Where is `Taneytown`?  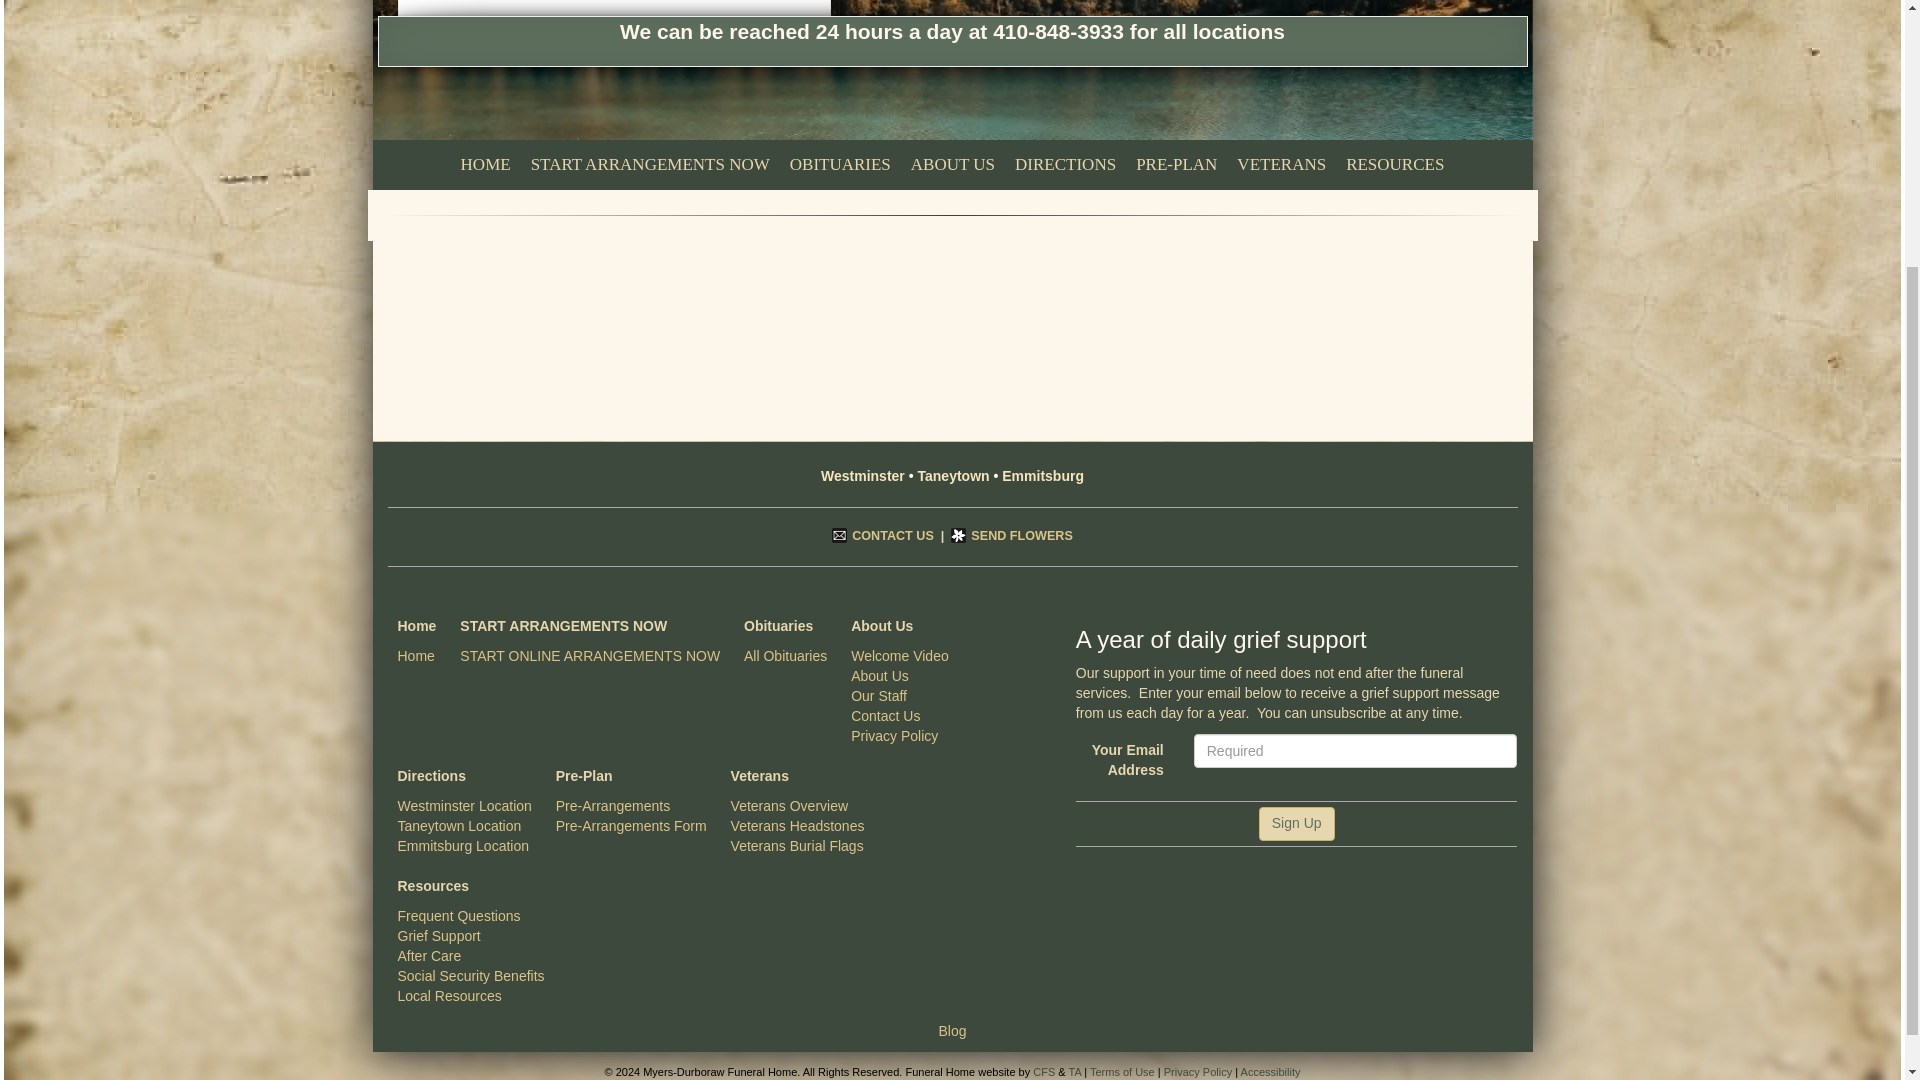 Taneytown is located at coordinates (614, 28).